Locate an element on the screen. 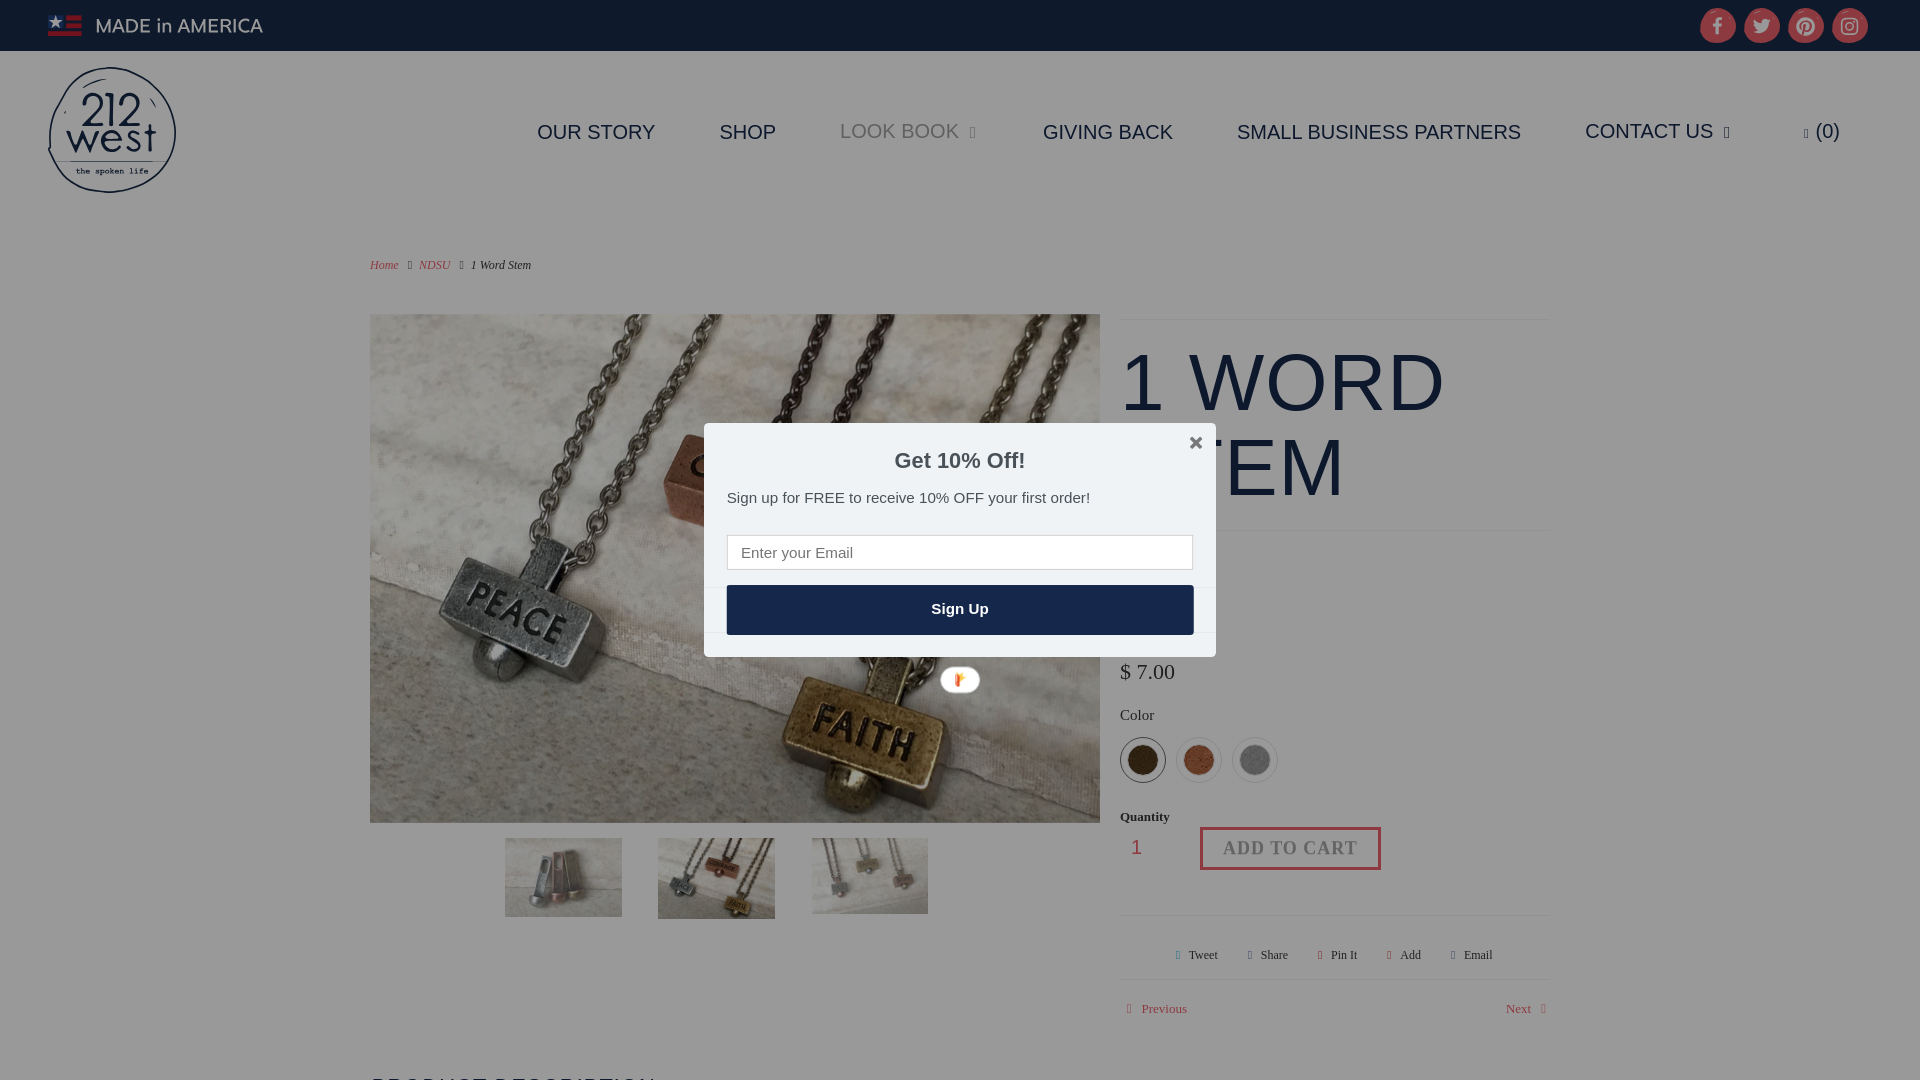  1 is located at coordinates (1150, 848).